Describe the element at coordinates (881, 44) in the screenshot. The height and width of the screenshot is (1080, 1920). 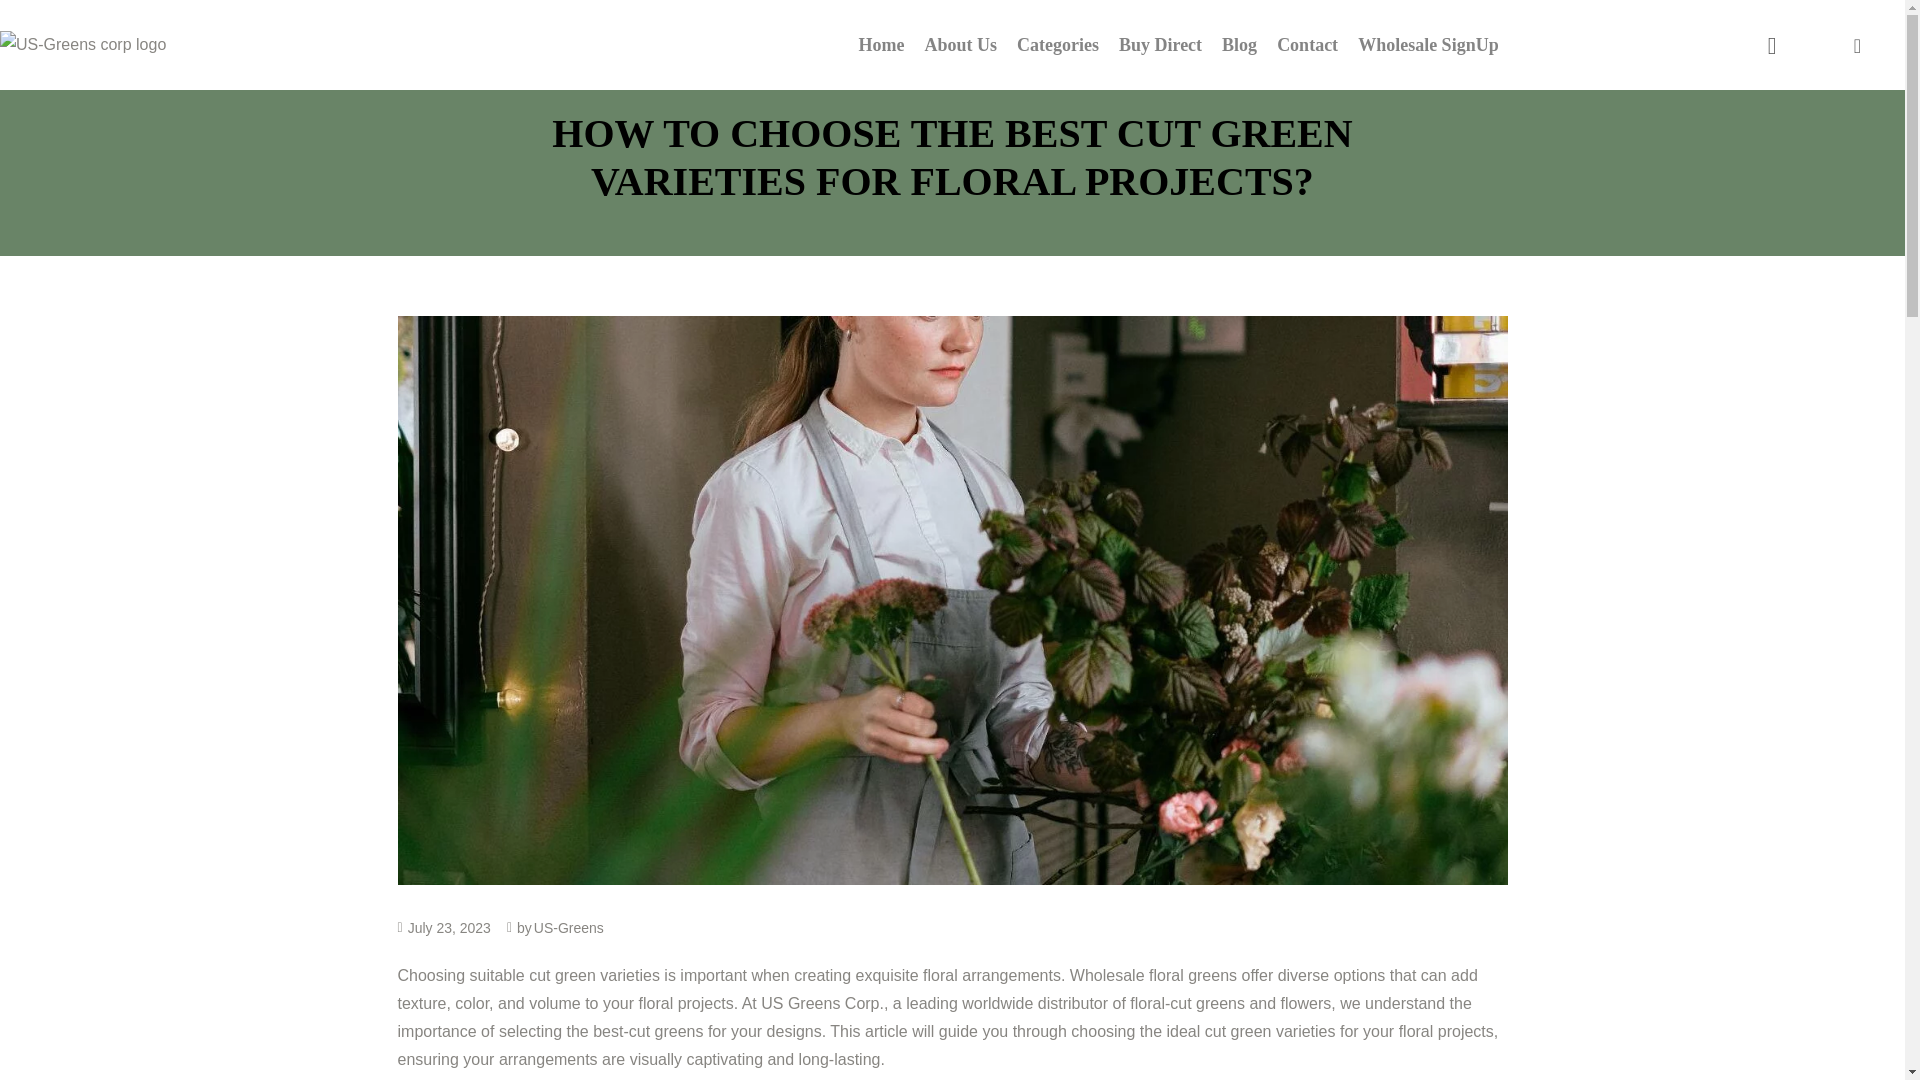
I see `Home` at that location.